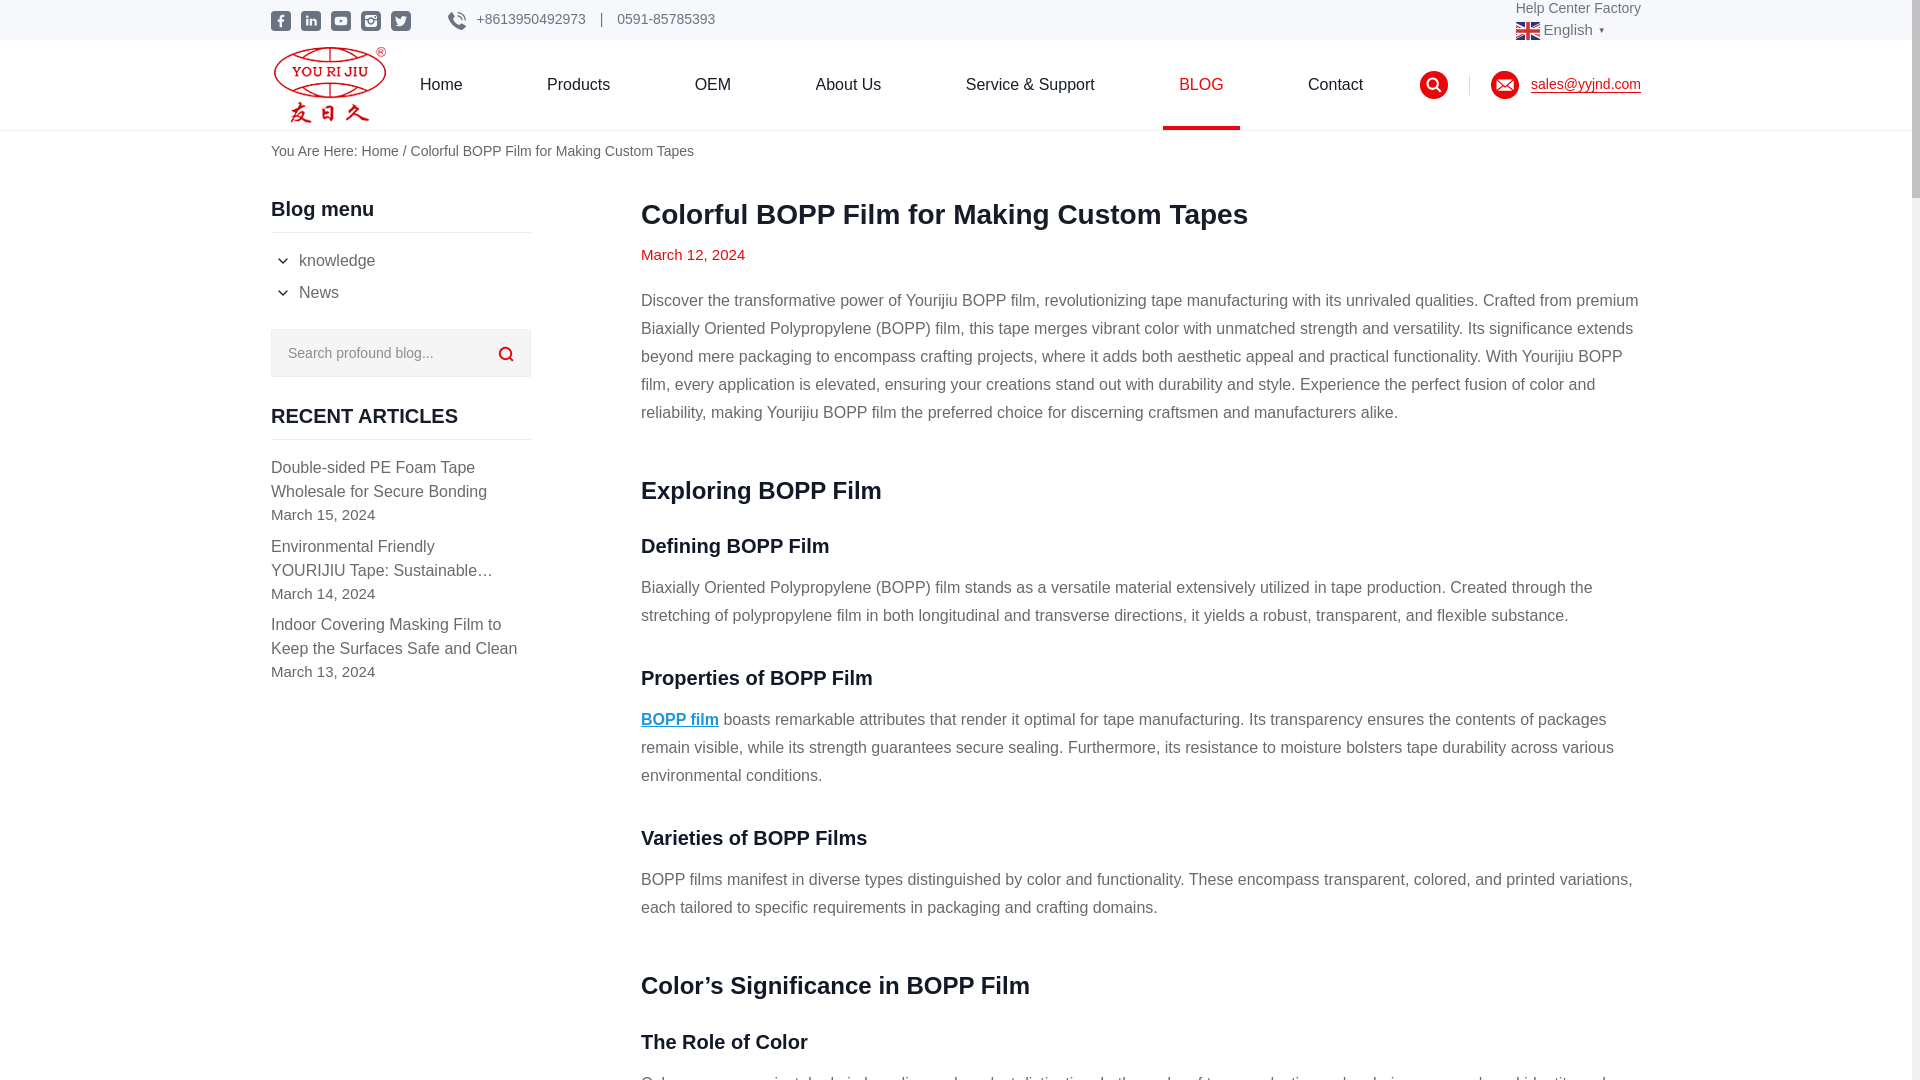 Image resolution: width=1920 pixels, height=1080 pixels. What do you see at coordinates (578, 85) in the screenshot?
I see `Products` at bounding box center [578, 85].